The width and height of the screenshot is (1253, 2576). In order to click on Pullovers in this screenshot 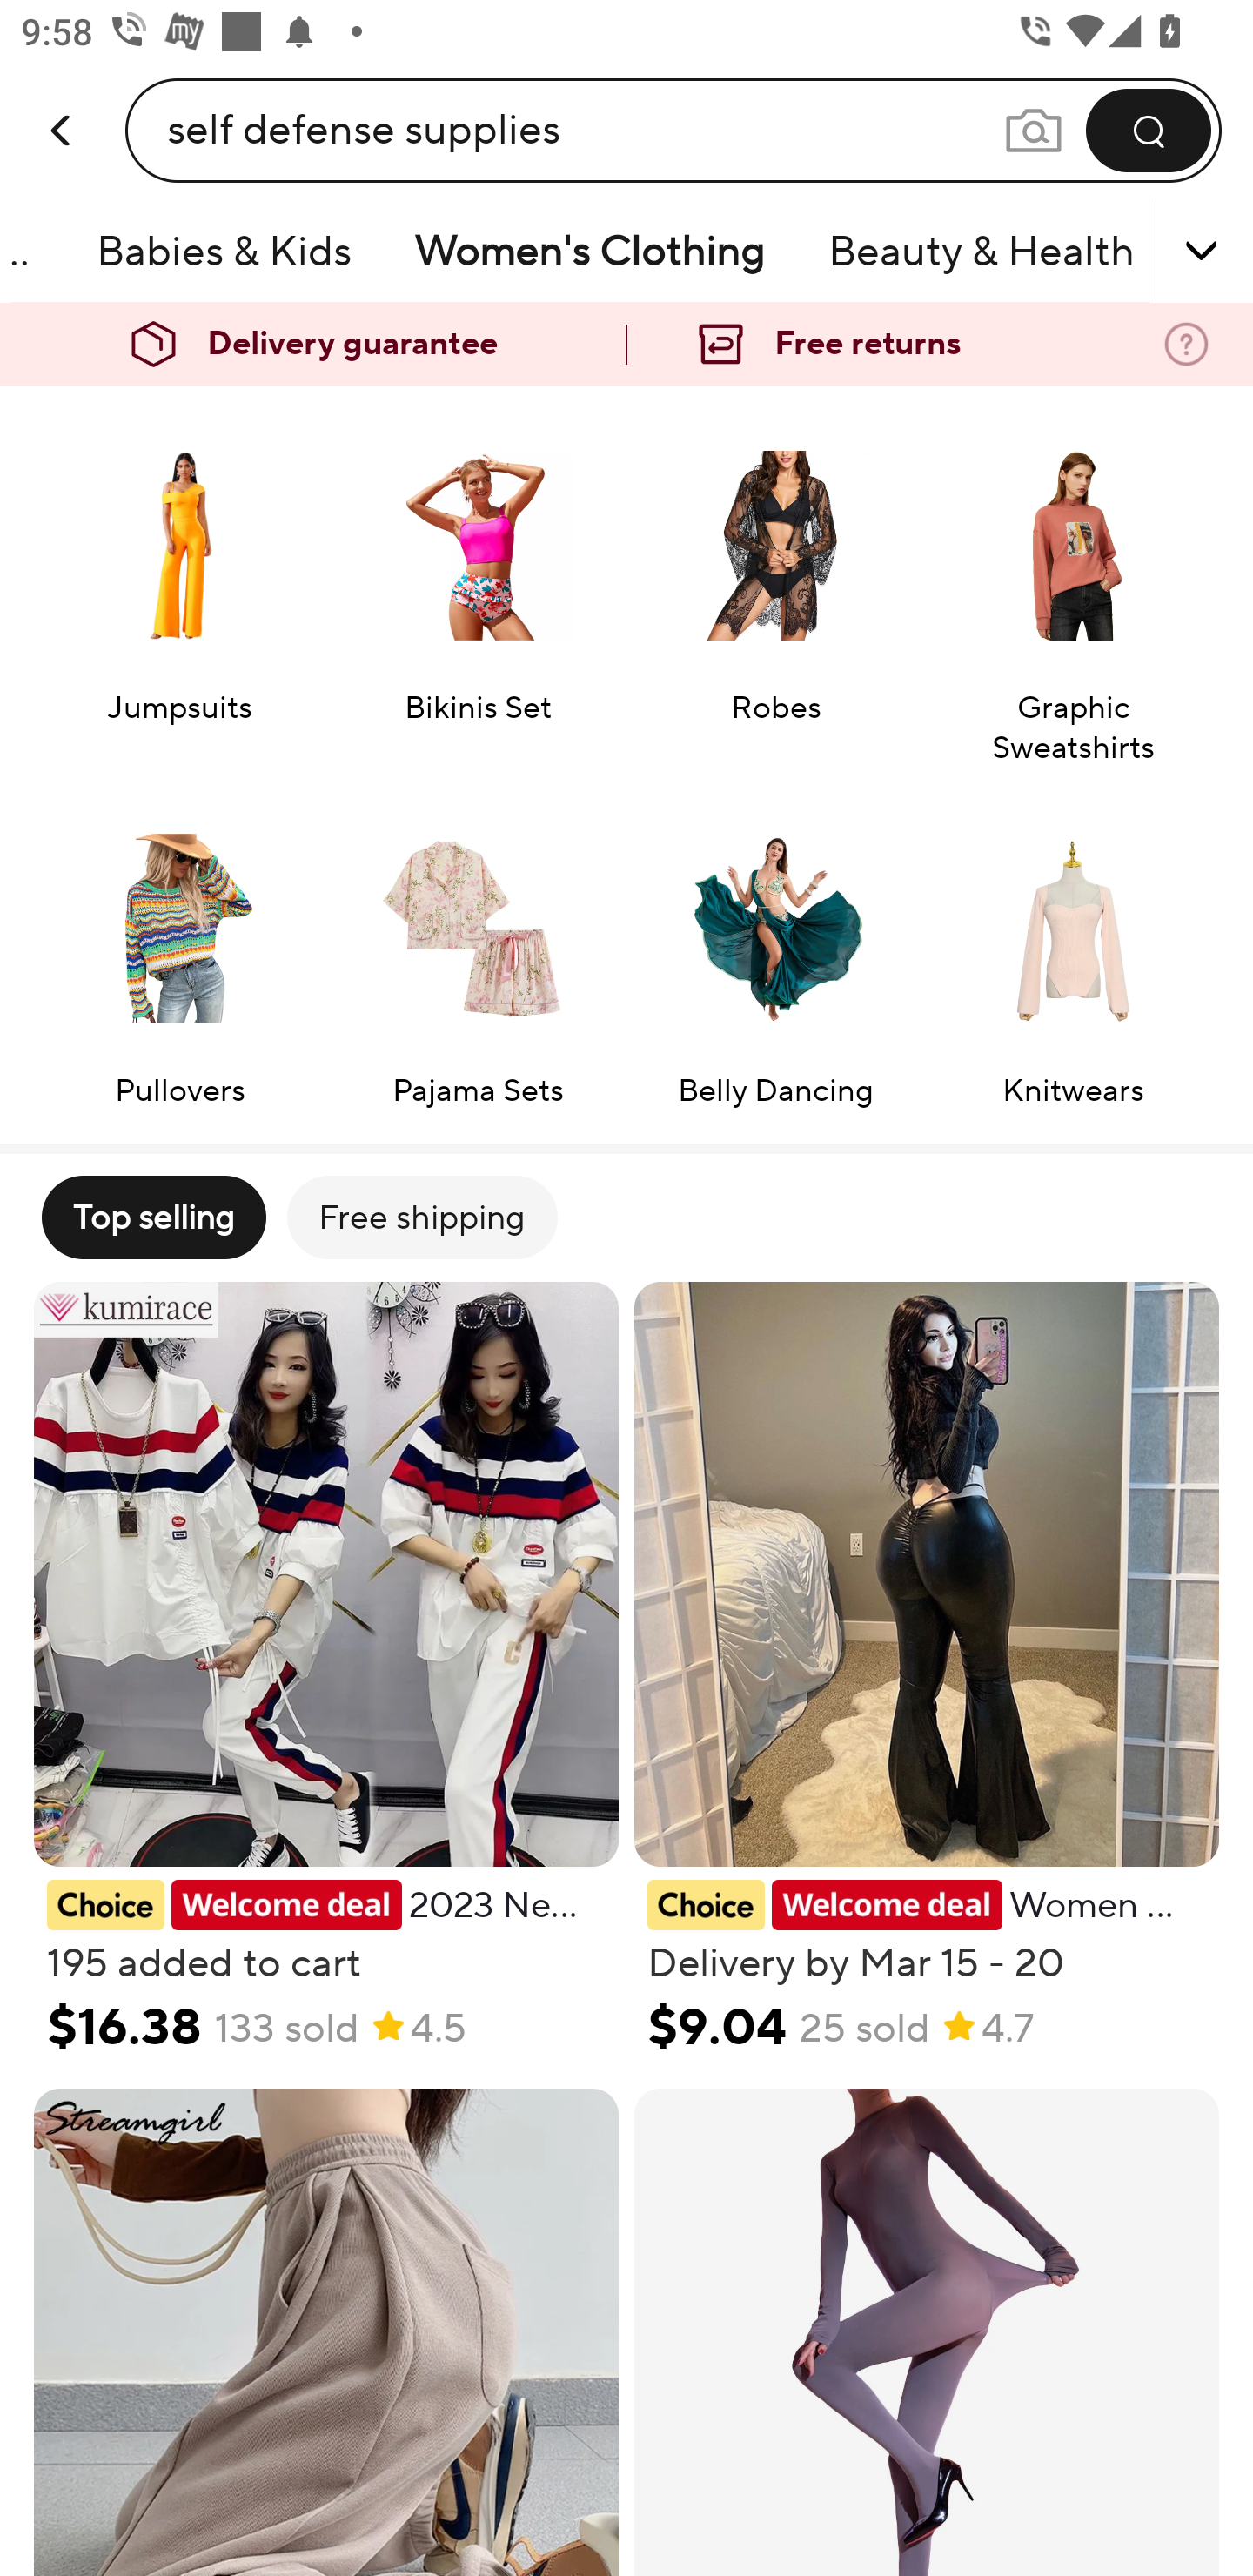, I will do `click(179, 951)`.